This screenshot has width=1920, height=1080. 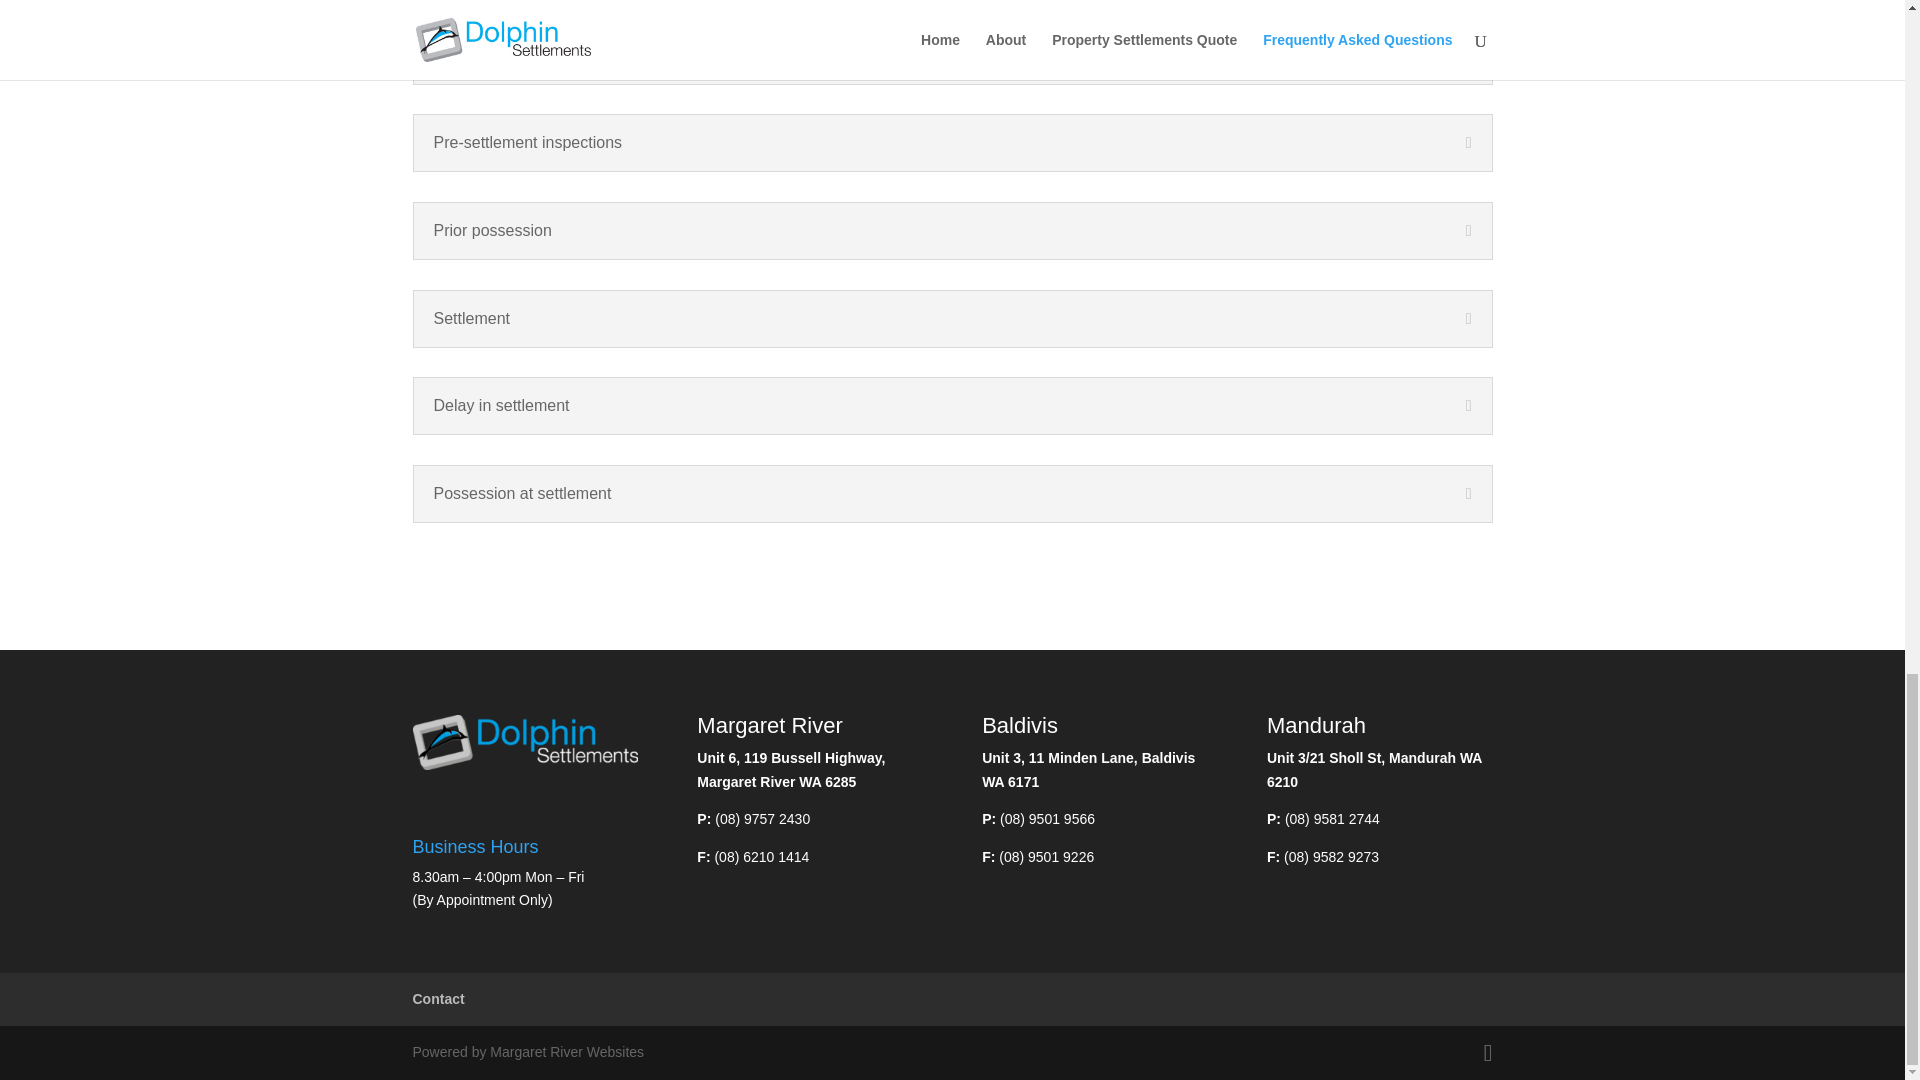 I want to click on Contact, so click(x=438, y=998).